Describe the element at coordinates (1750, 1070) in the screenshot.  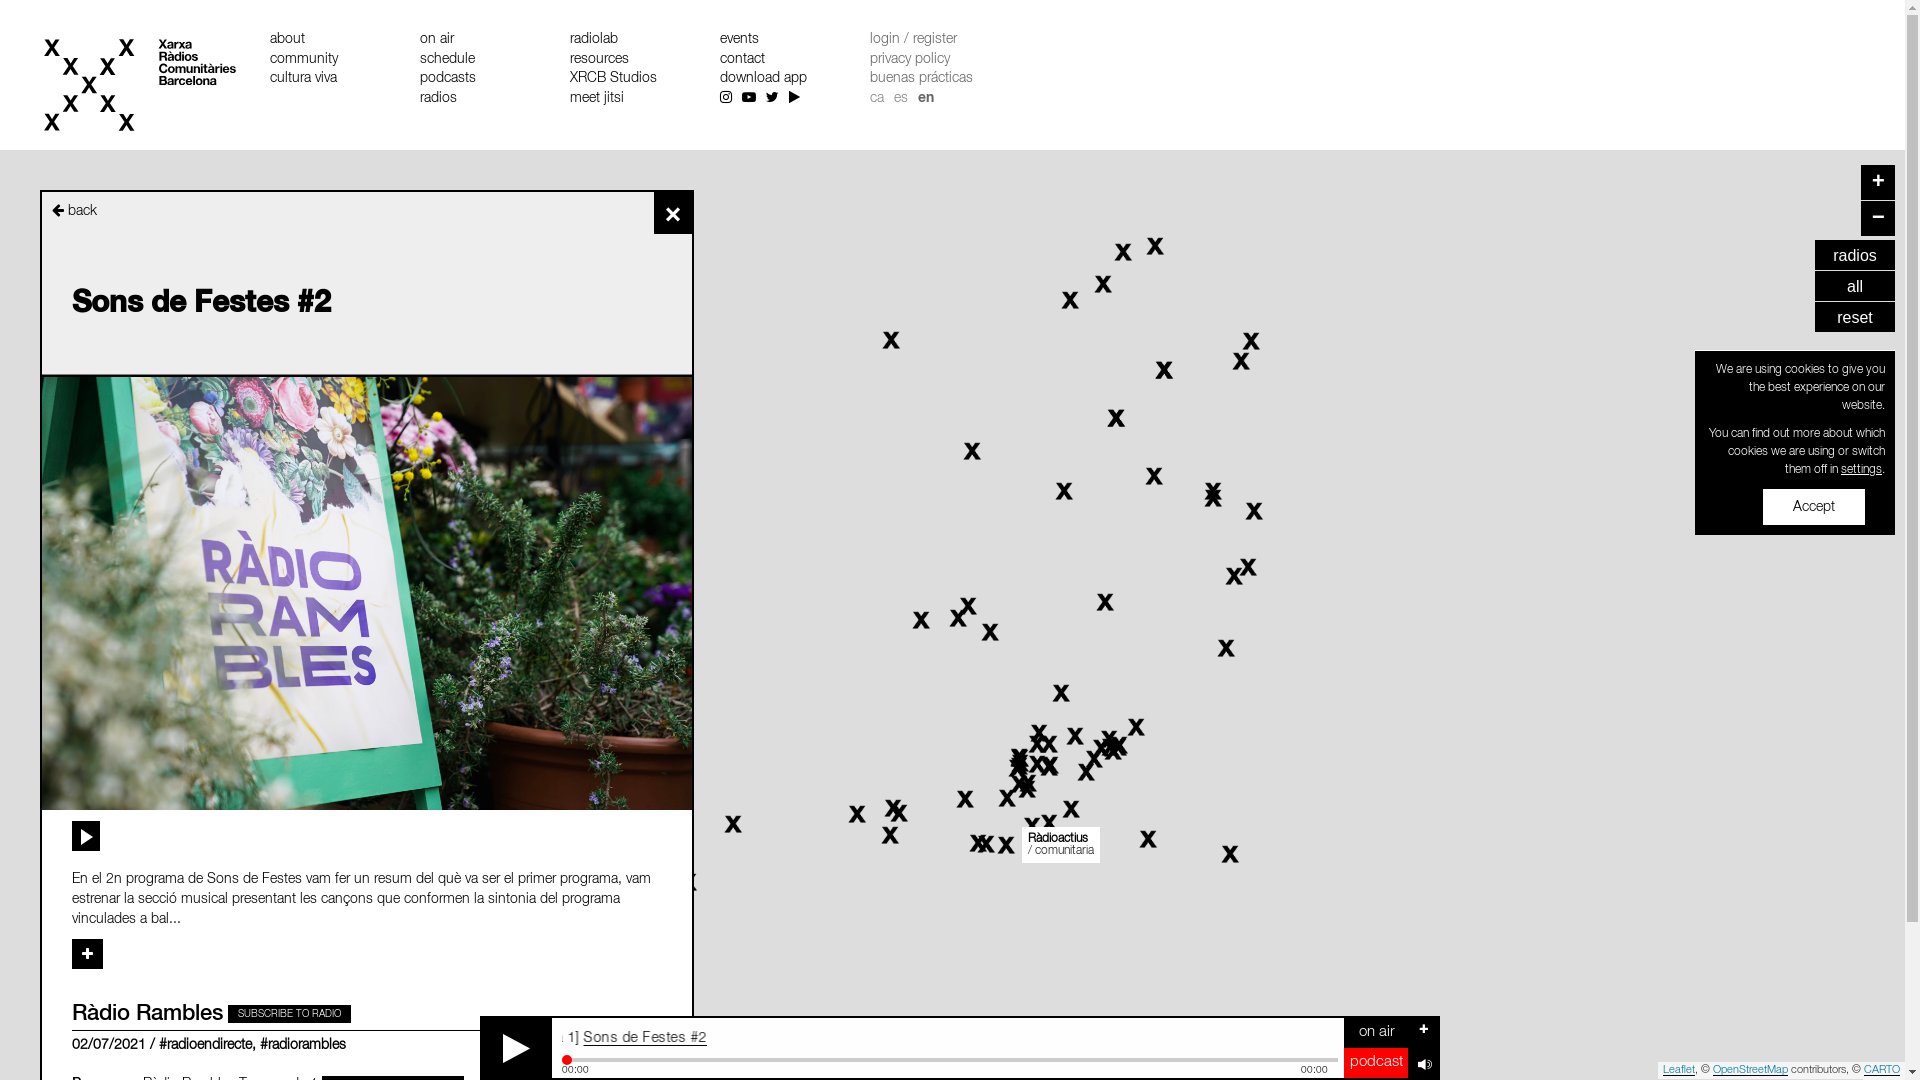
I see `OpenStreetMap` at that location.